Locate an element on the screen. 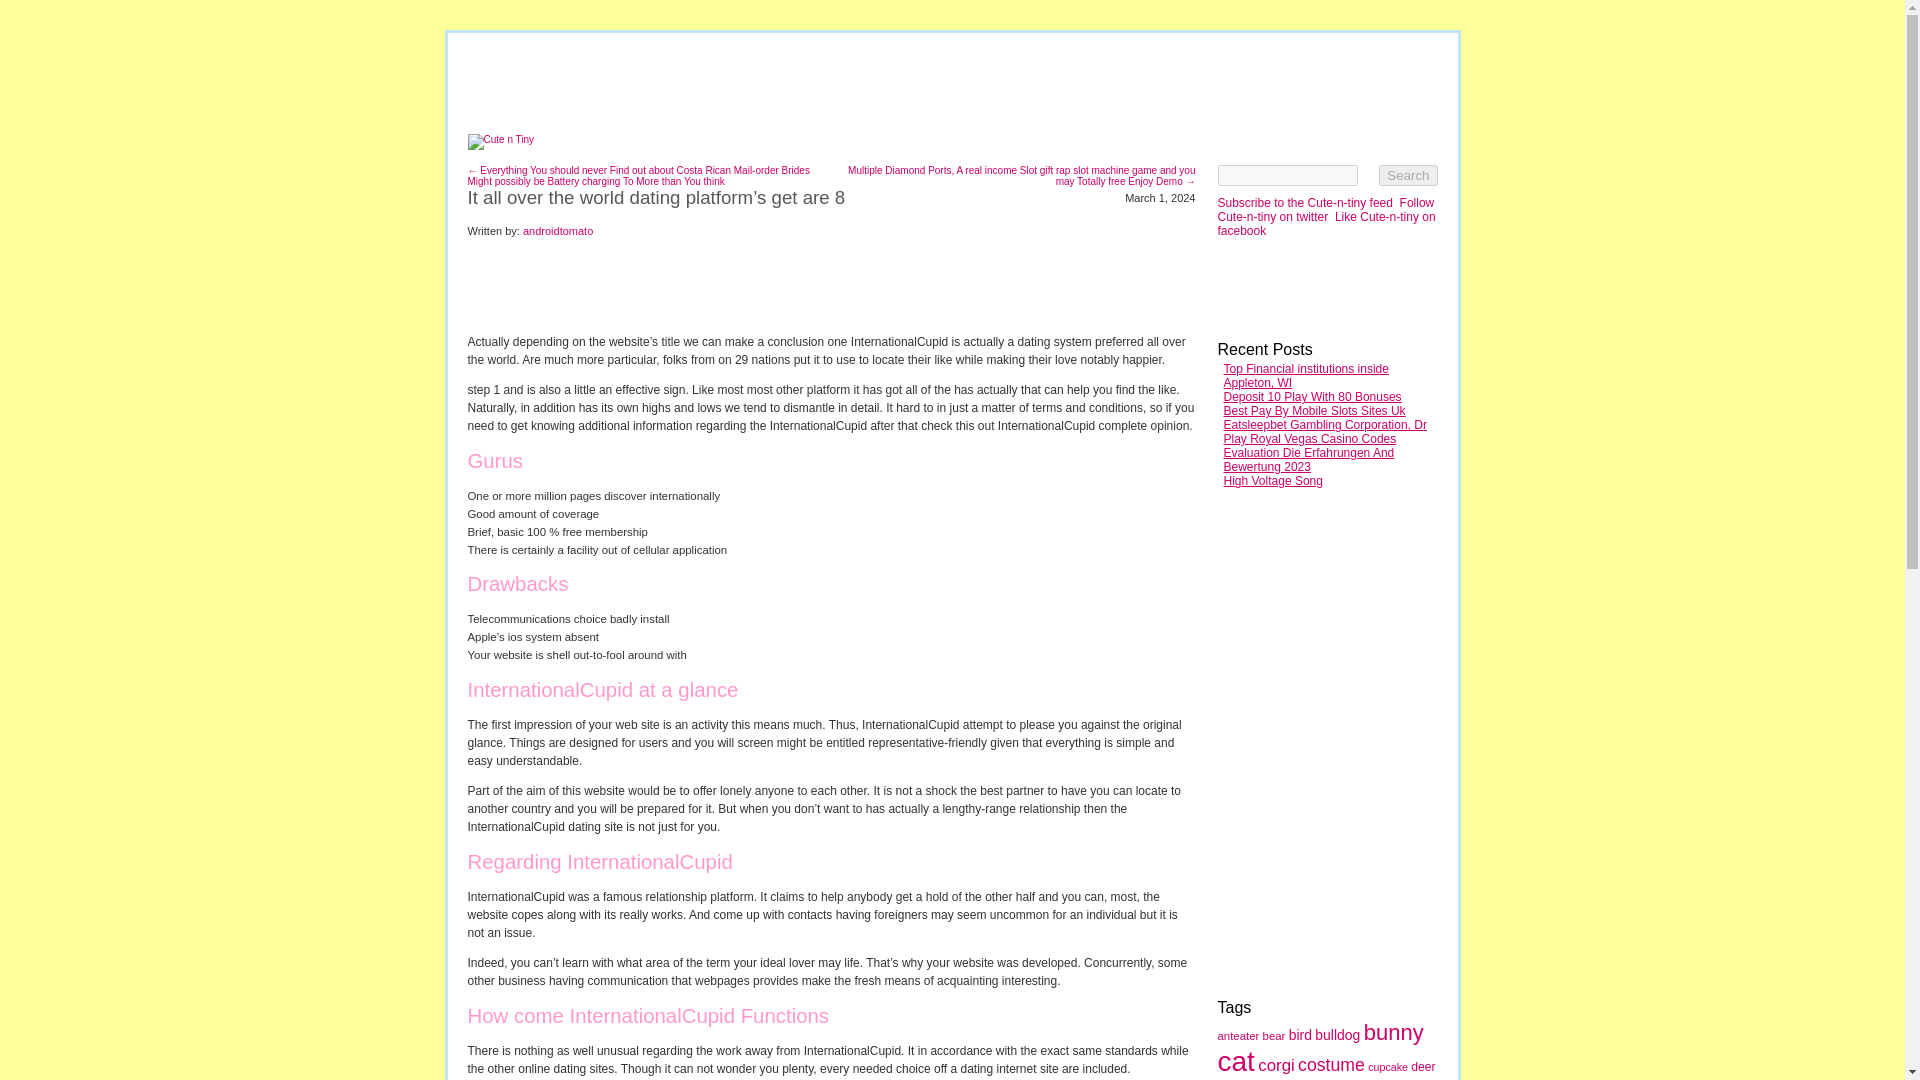 This screenshot has width=1920, height=1080. costume is located at coordinates (1331, 1064).